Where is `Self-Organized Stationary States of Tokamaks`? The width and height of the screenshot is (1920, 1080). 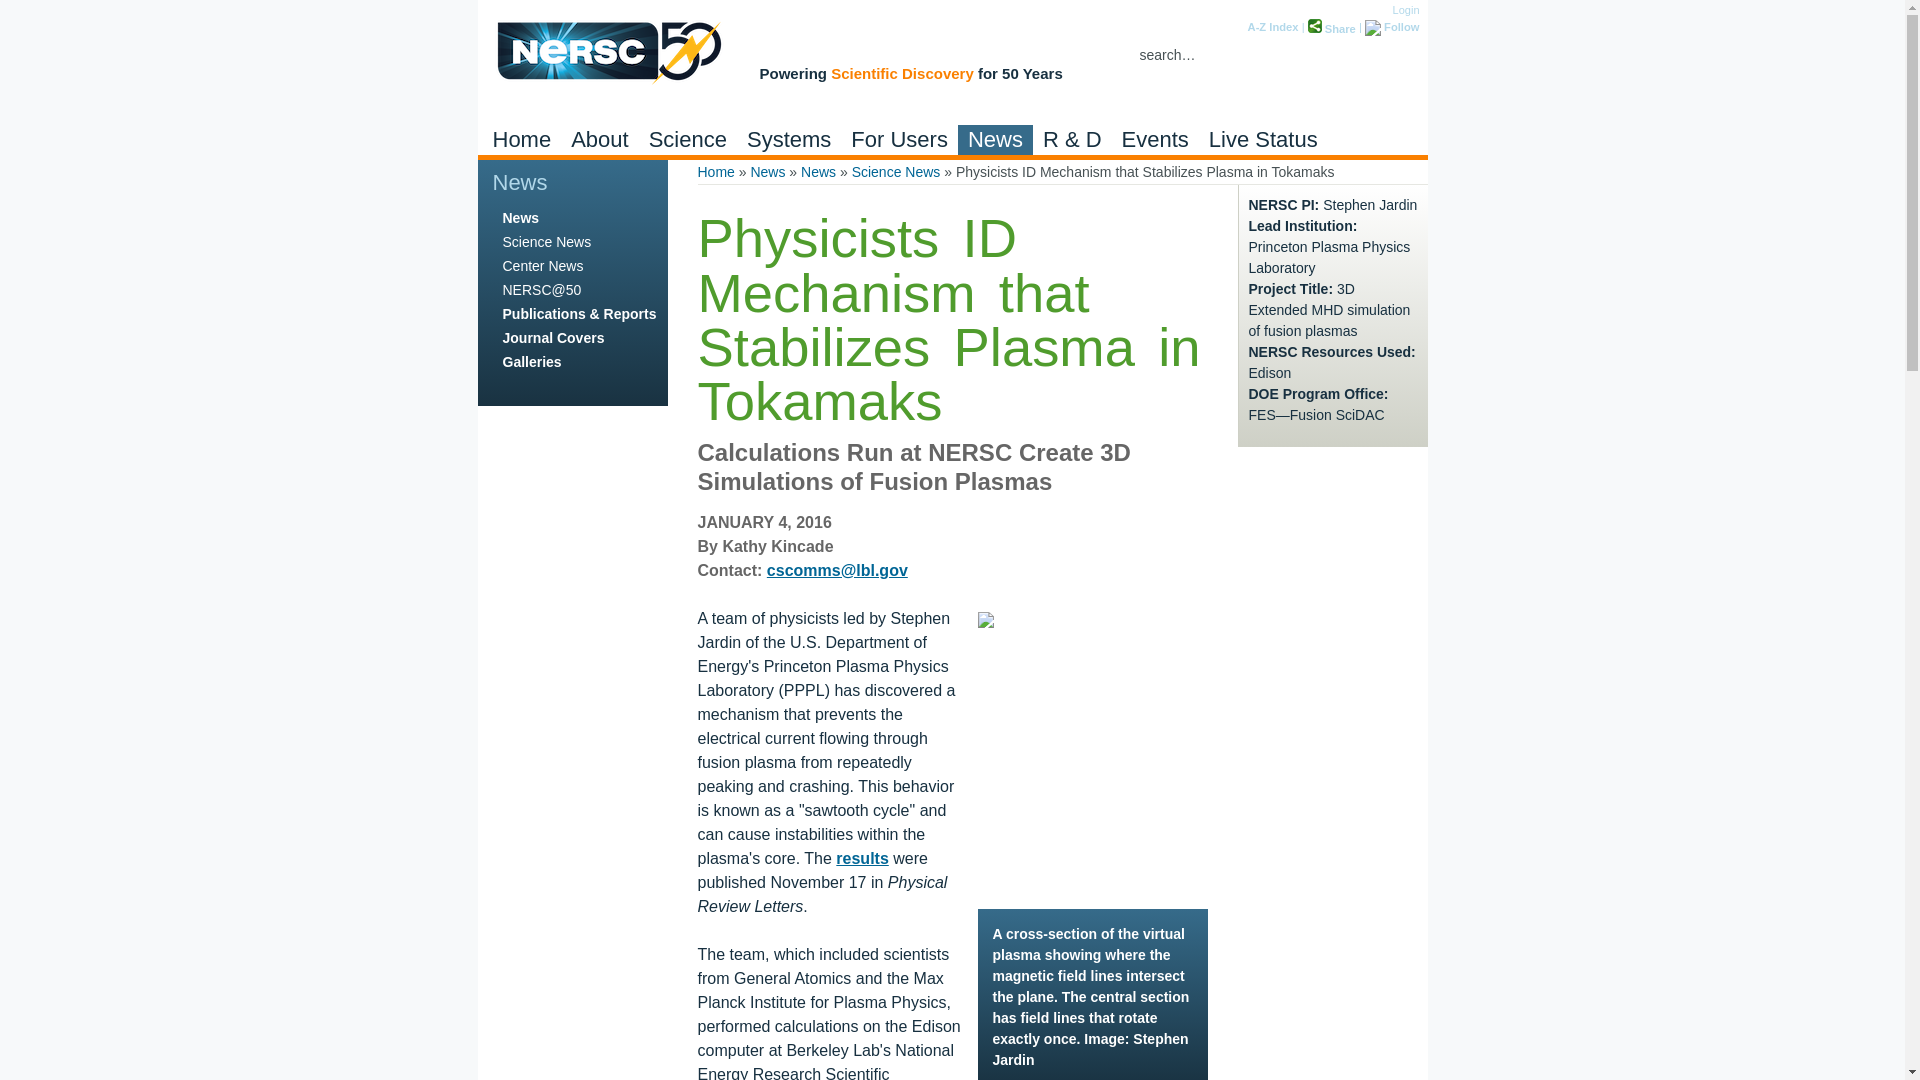
Self-Organized Stationary States of Tokamaks is located at coordinates (861, 858).